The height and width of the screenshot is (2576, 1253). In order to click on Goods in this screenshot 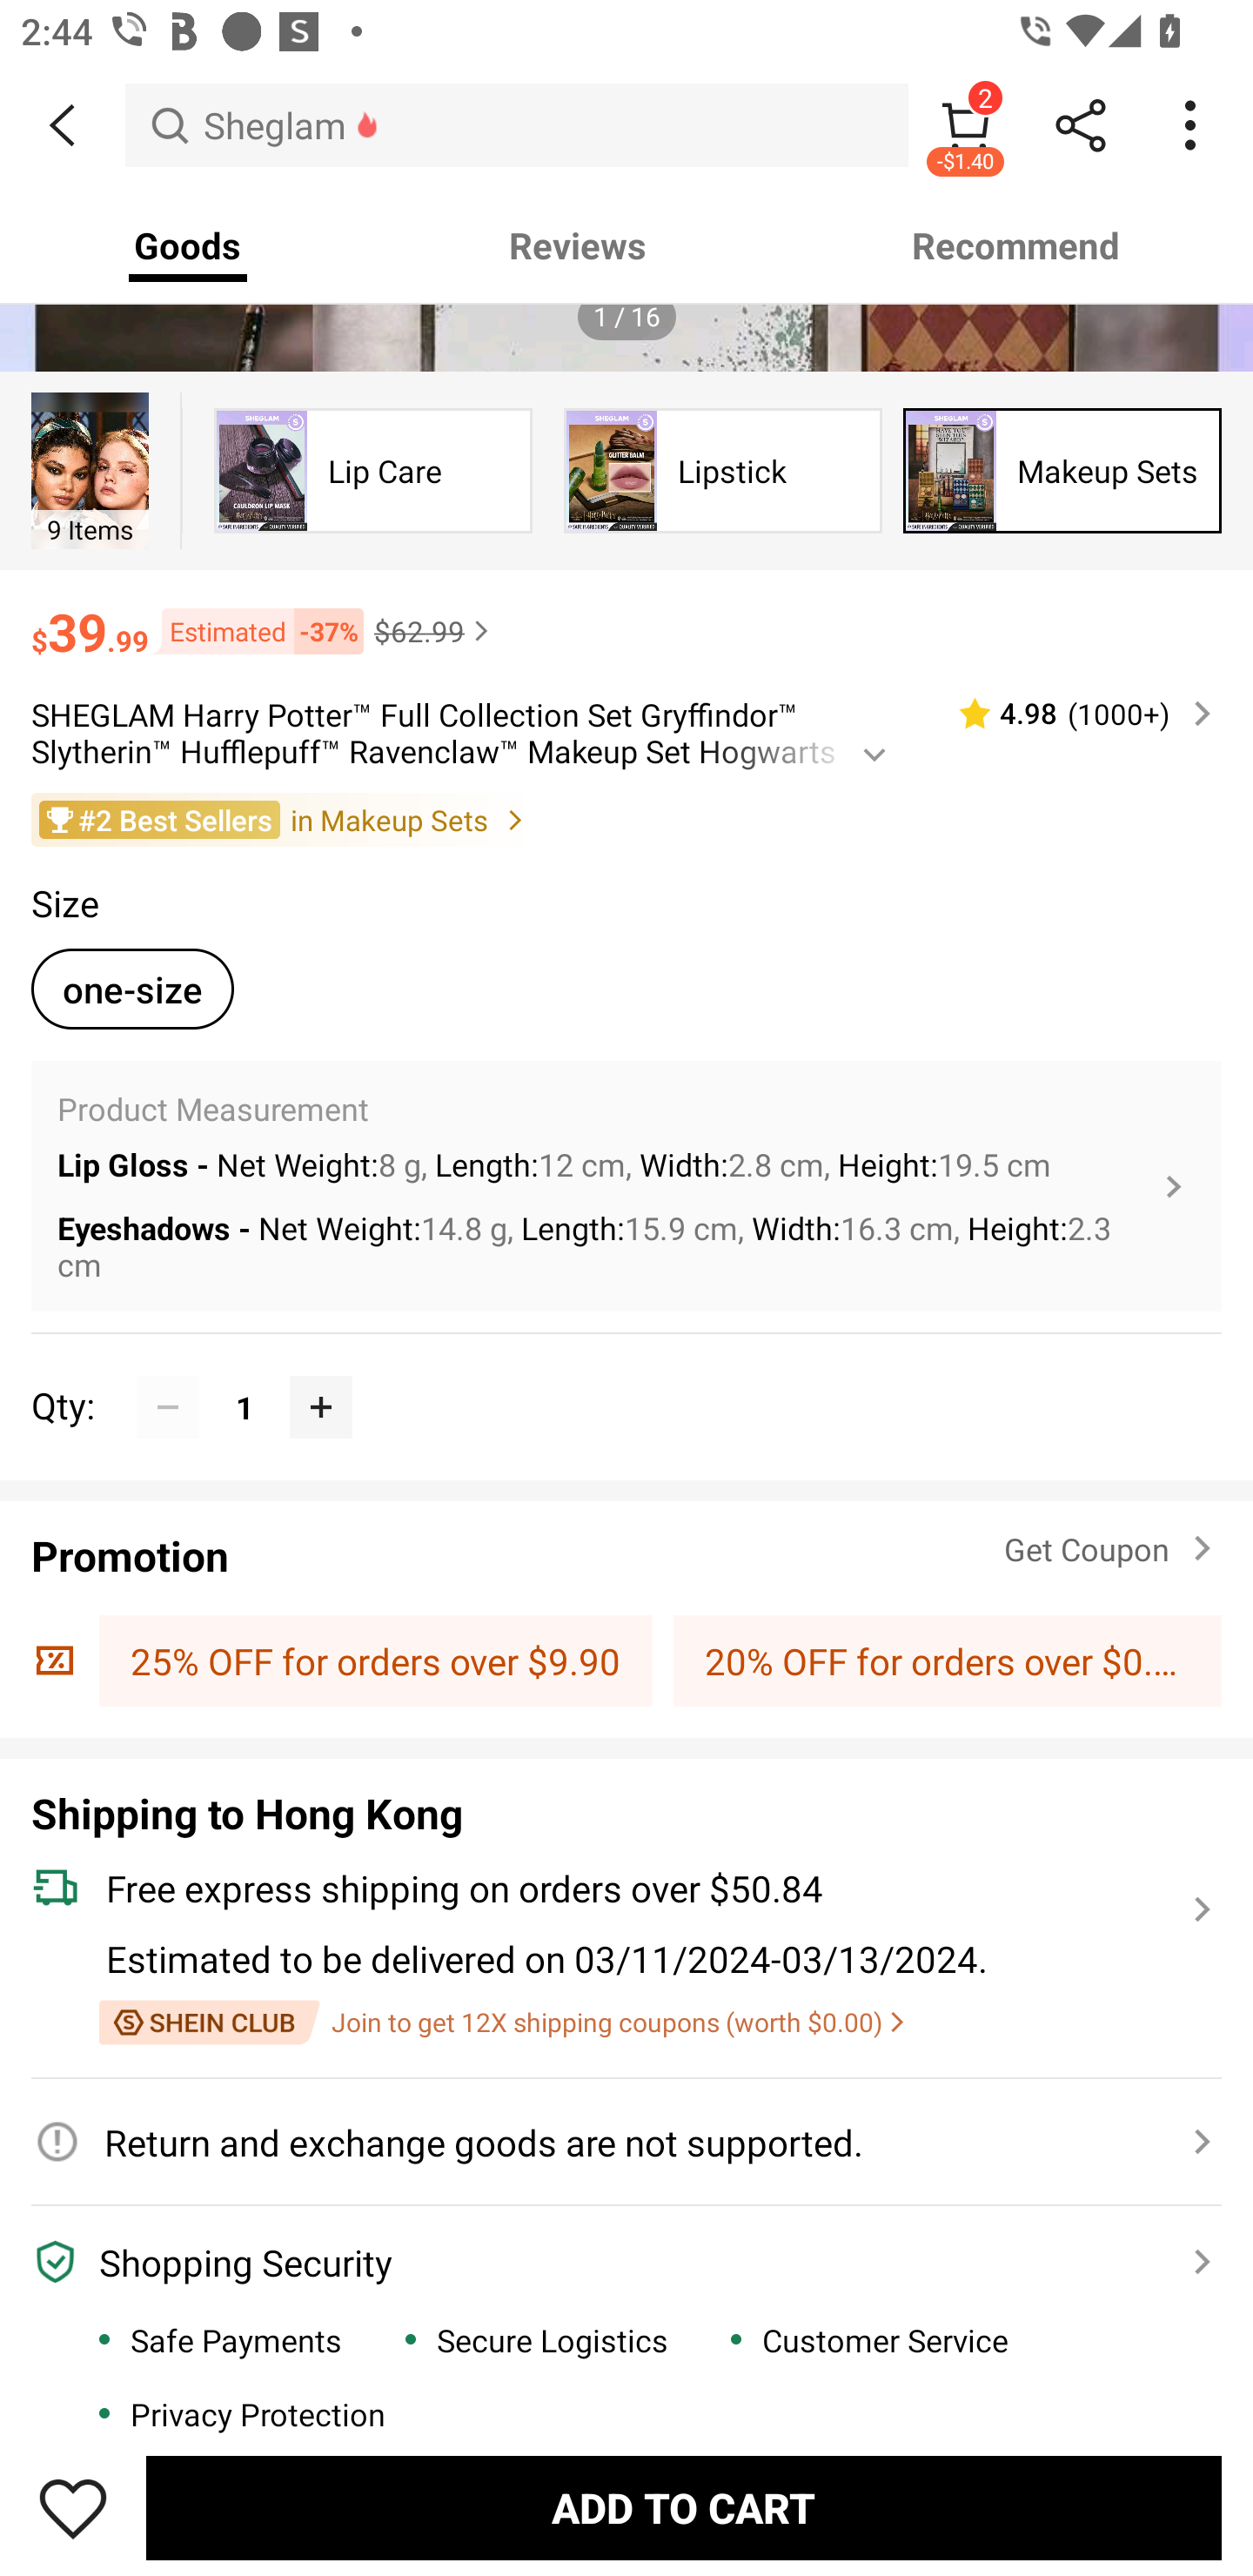, I will do `click(188, 245)`.